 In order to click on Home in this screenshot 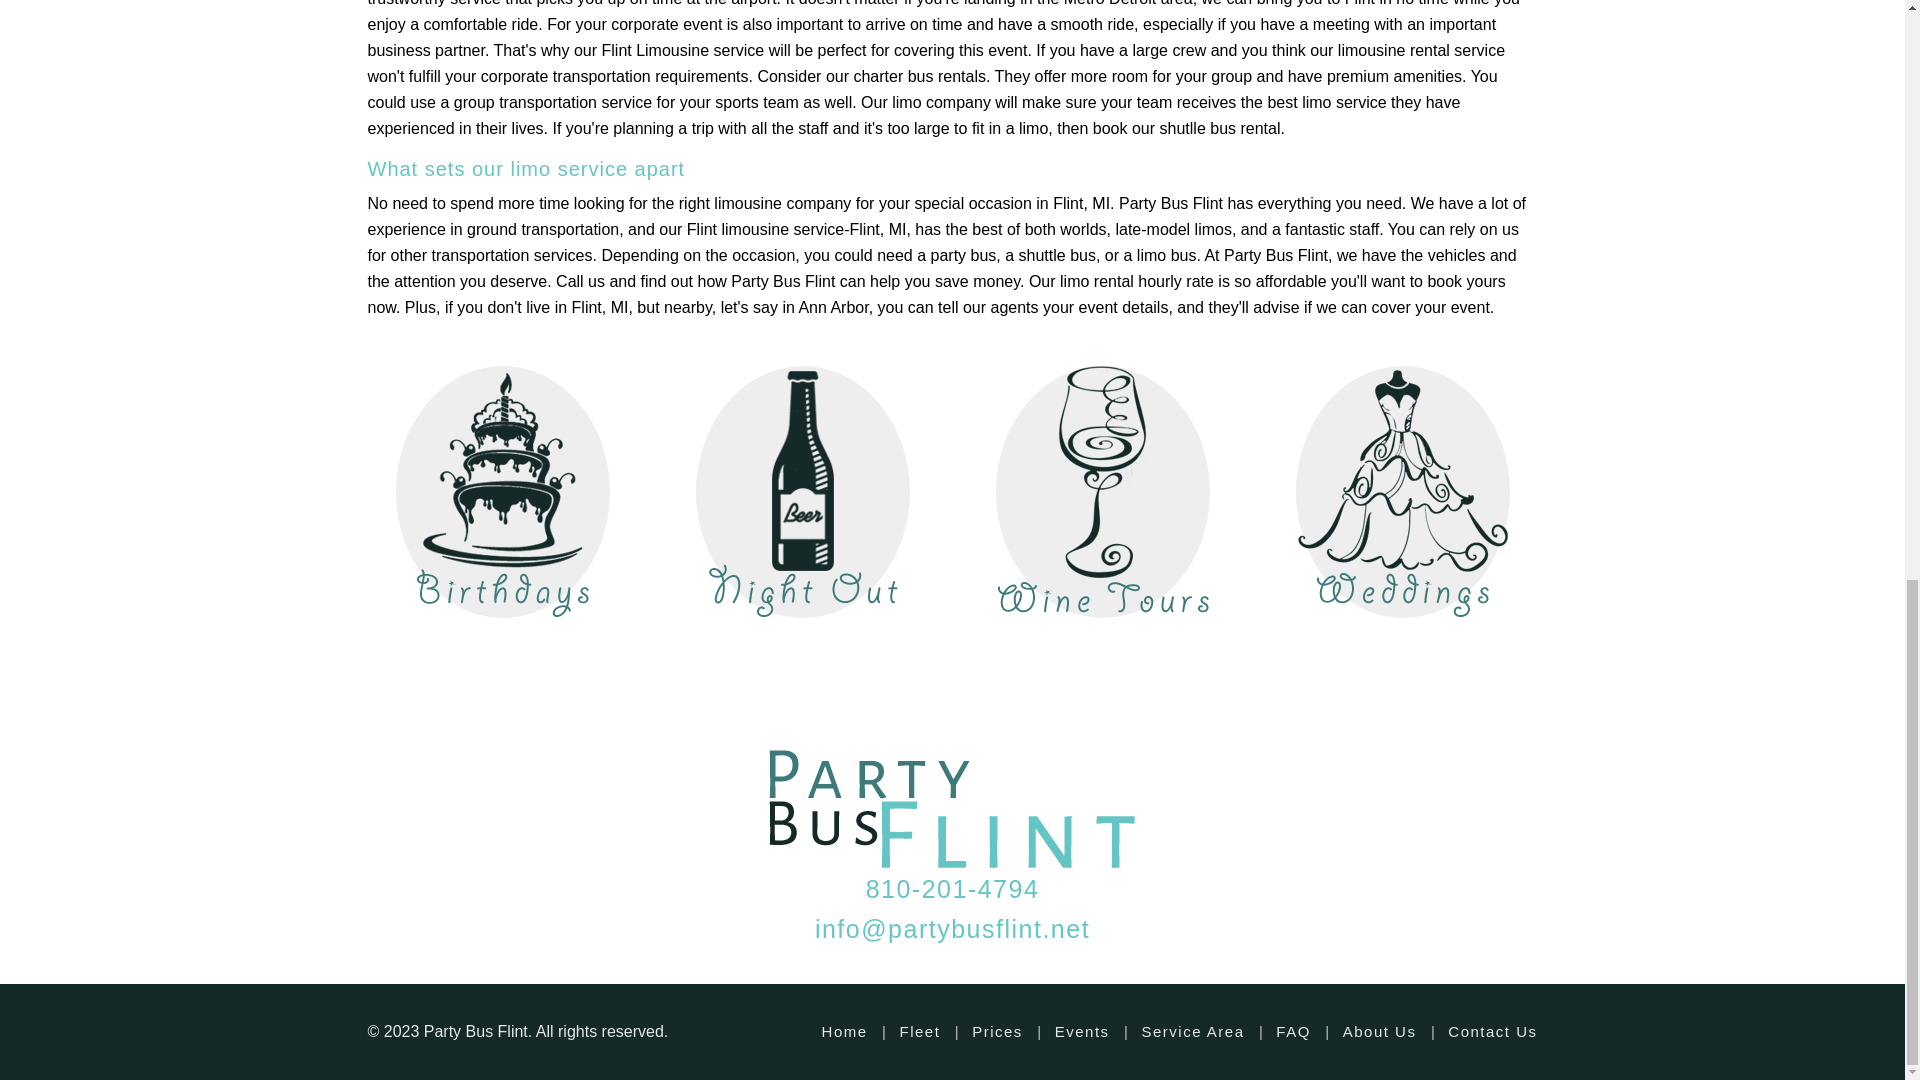, I will do `click(844, 1031)`.